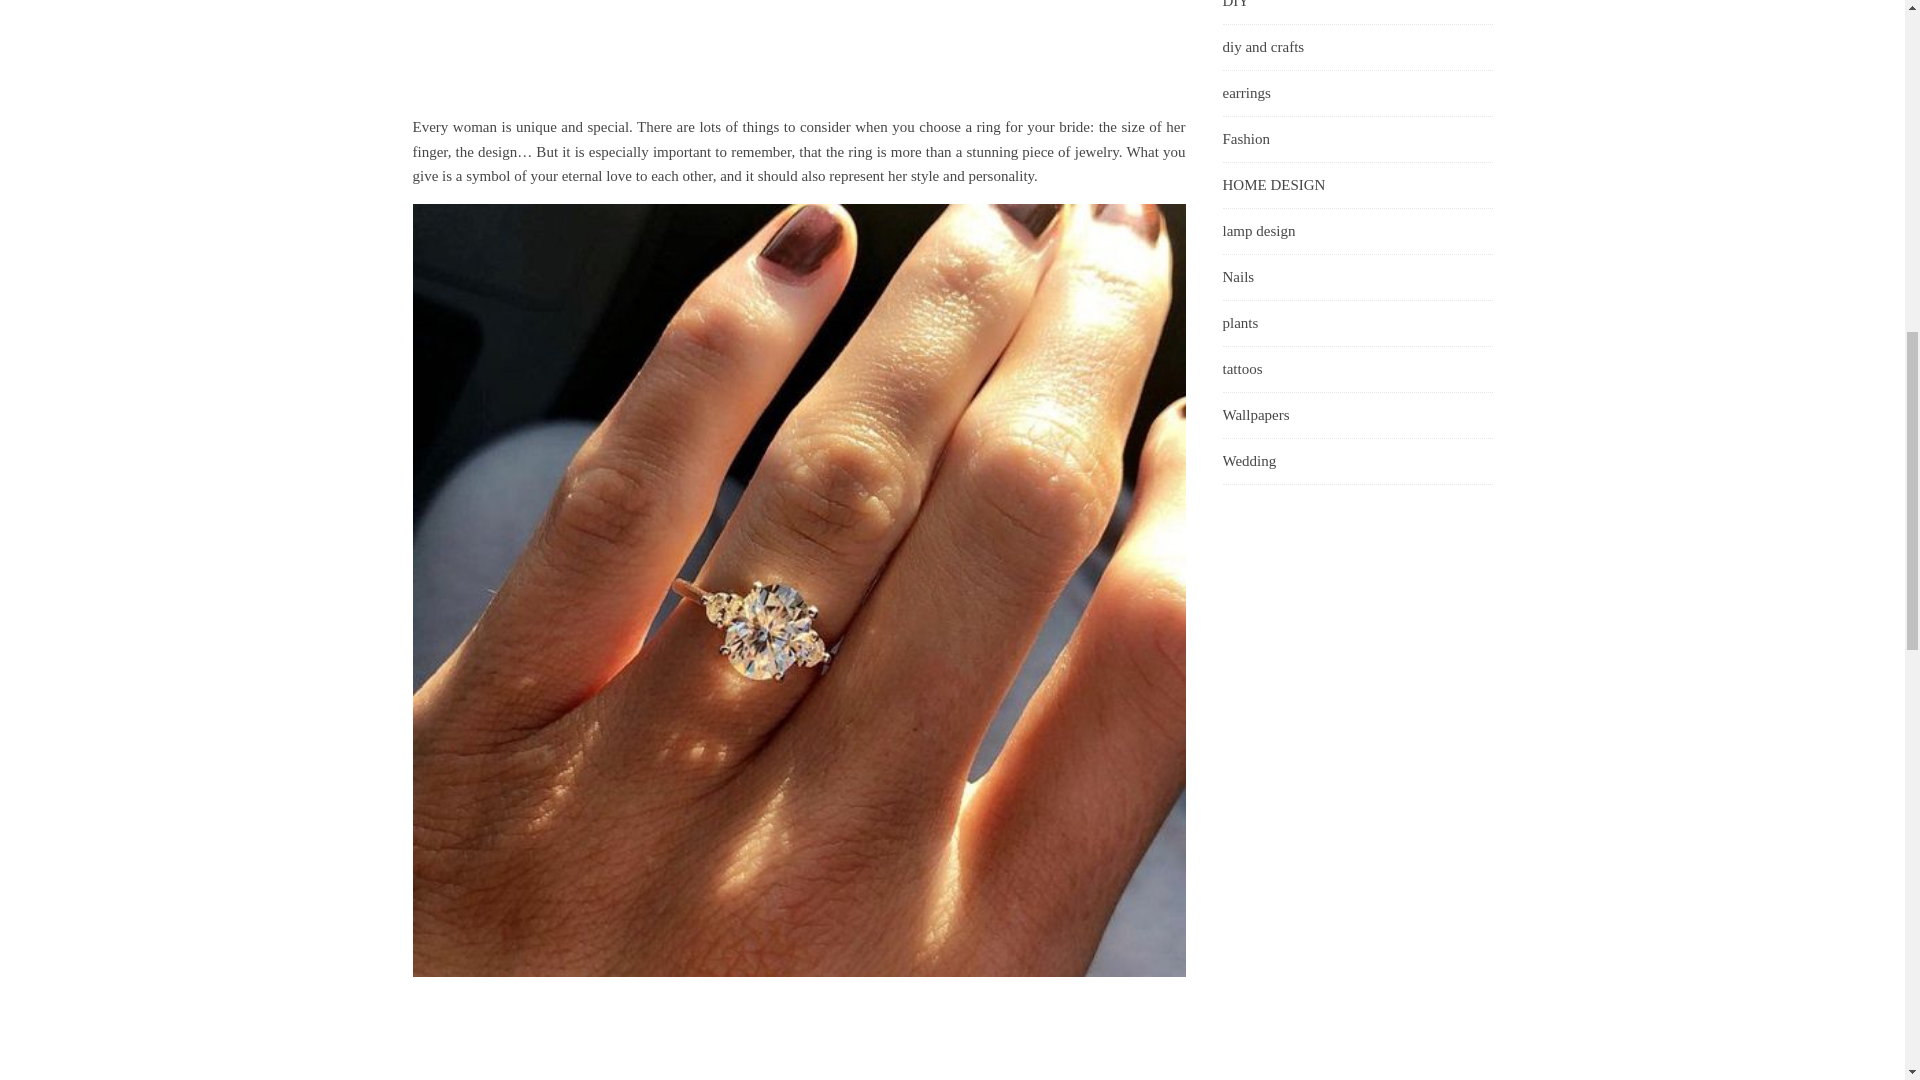  What do you see at coordinates (798, 57) in the screenshot?
I see `Advertisement` at bounding box center [798, 57].